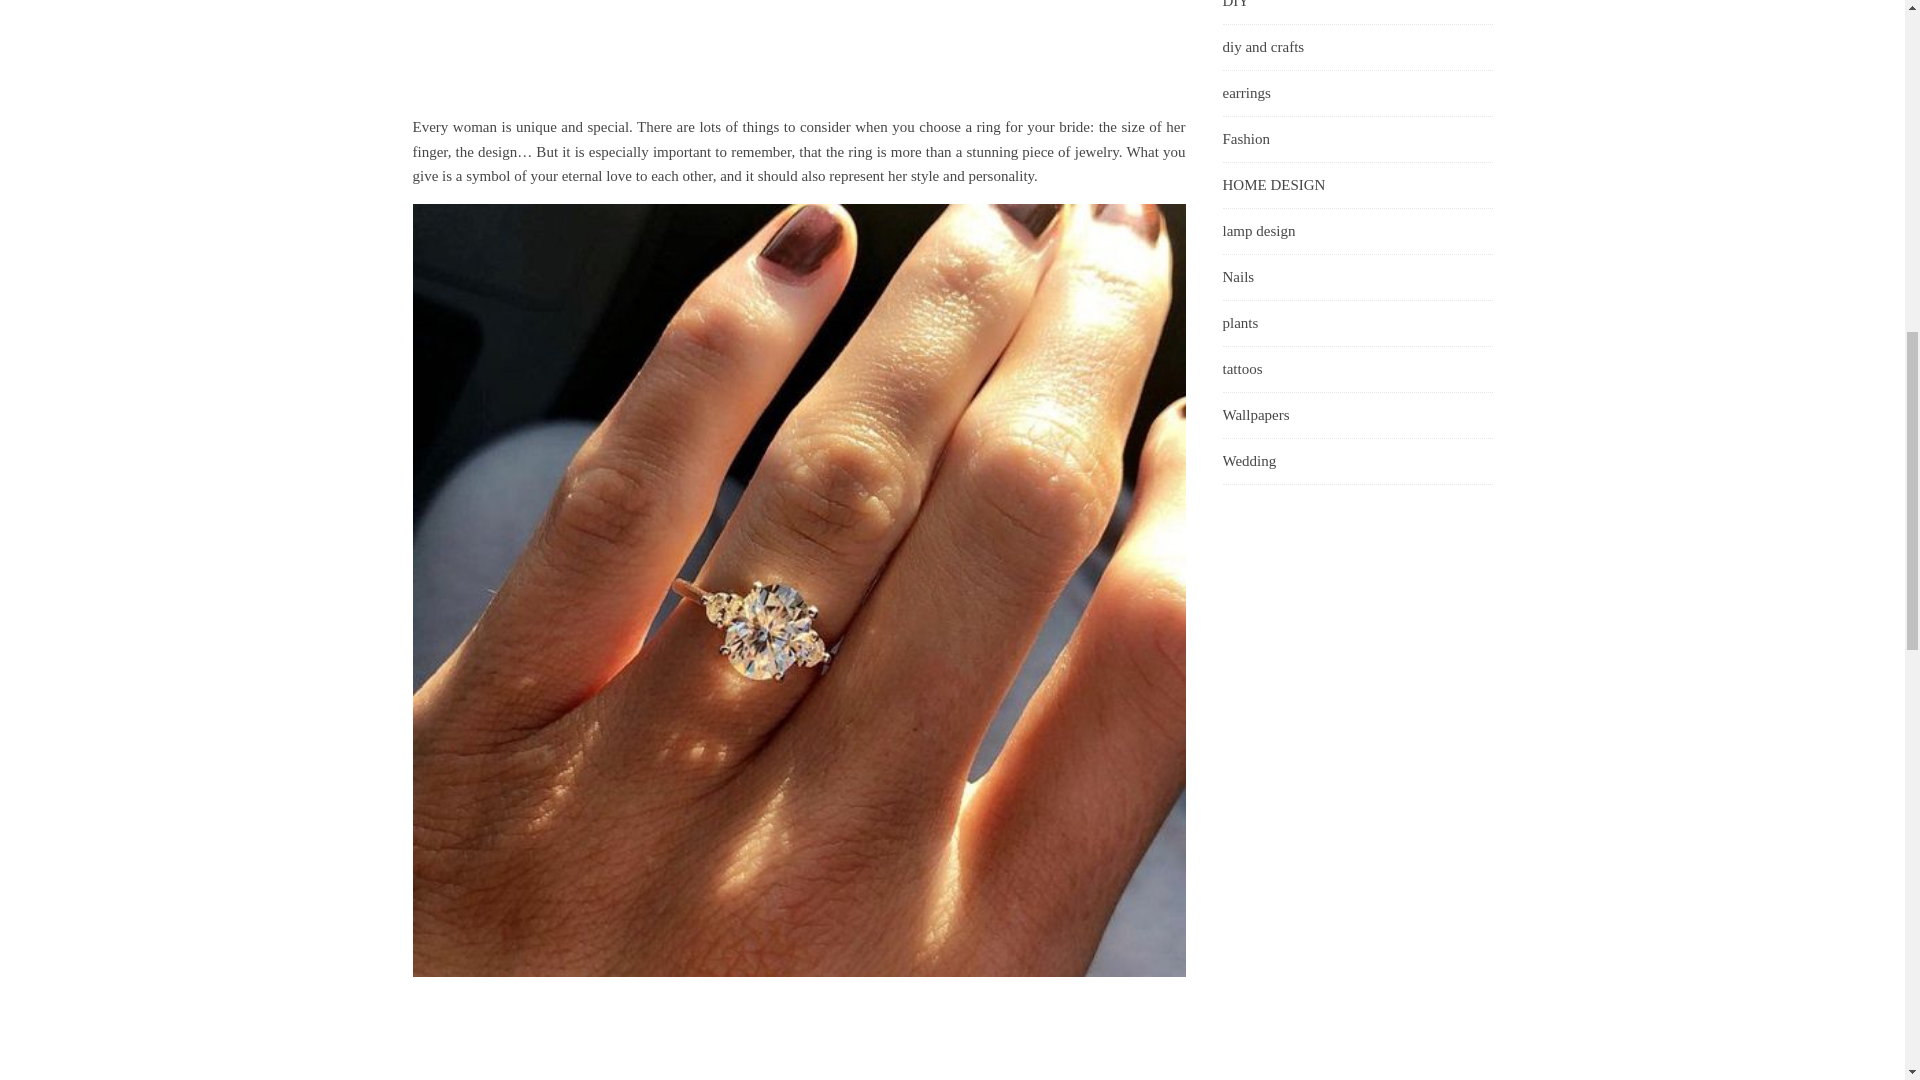  What do you see at coordinates (798, 57) in the screenshot?
I see `Advertisement` at bounding box center [798, 57].